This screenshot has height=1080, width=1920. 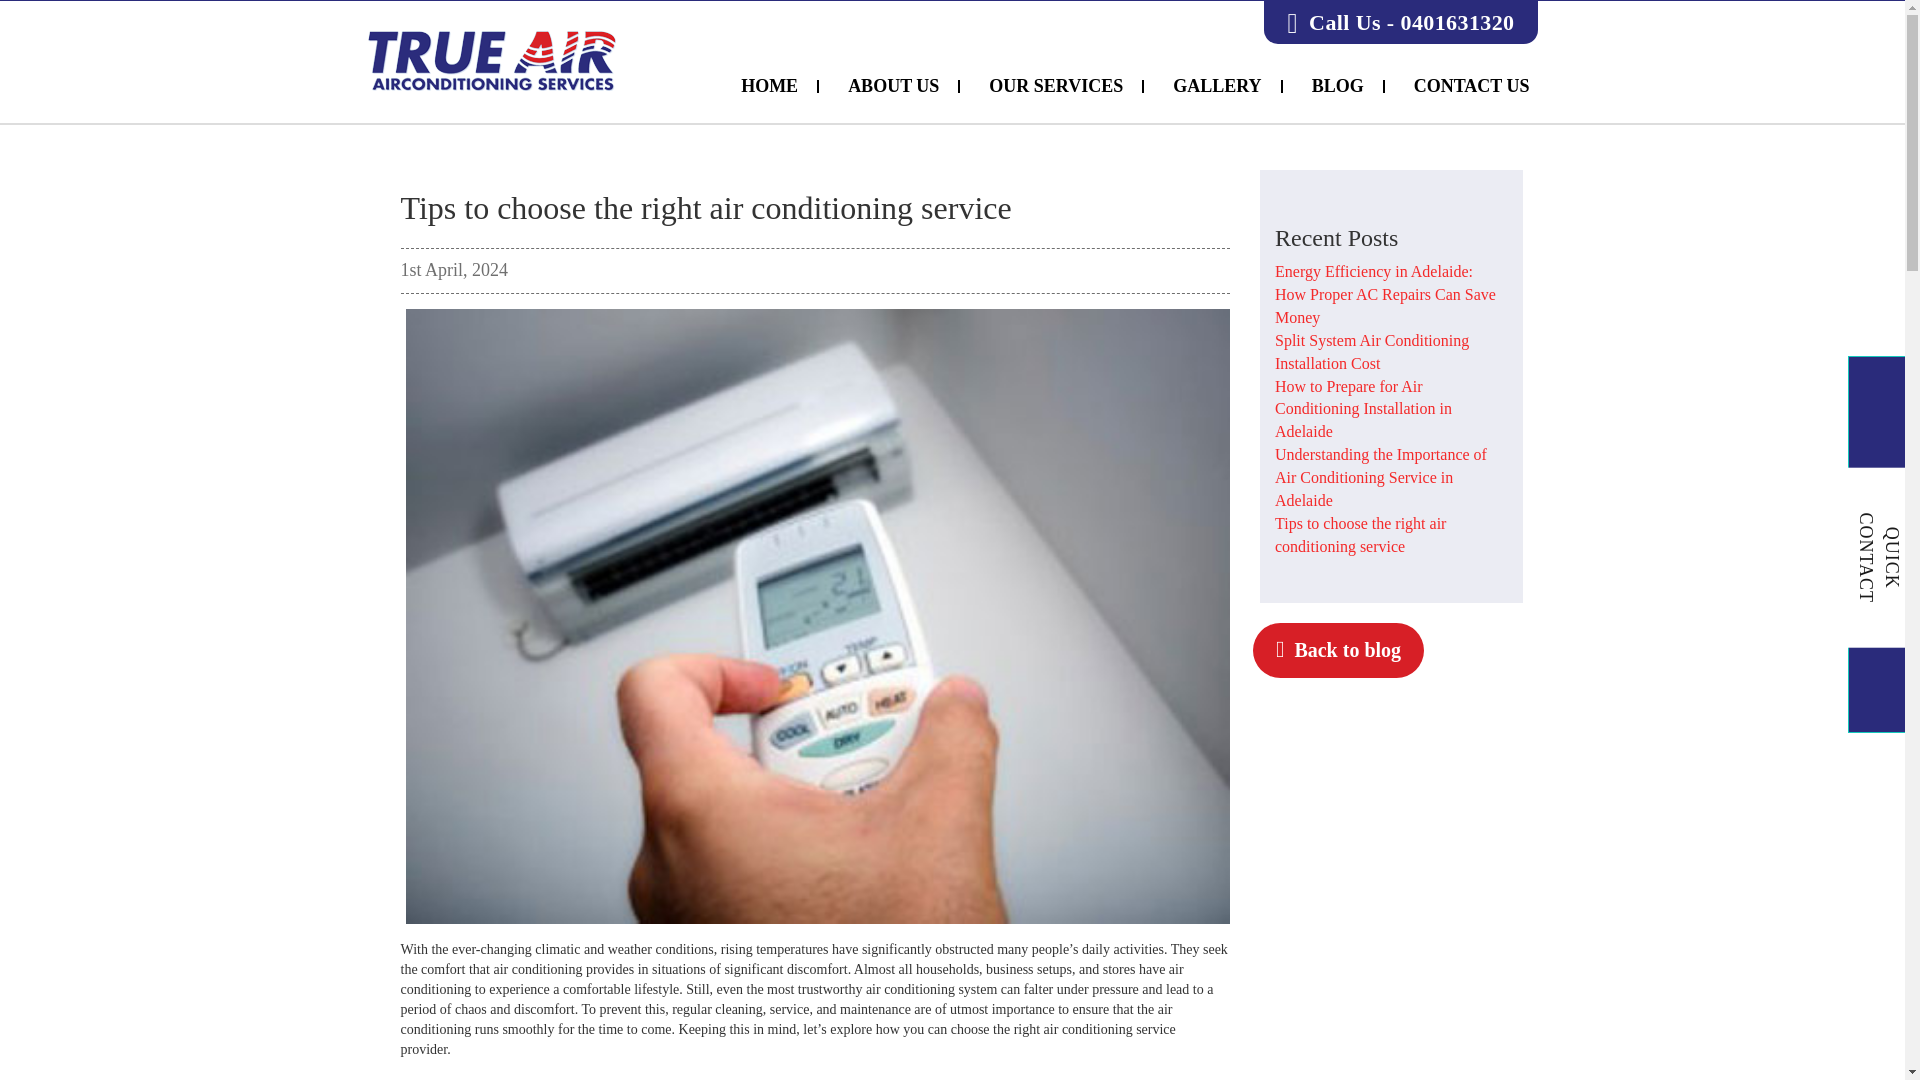 What do you see at coordinates (1456, 22) in the screenshot?
I see `0401631320` at bounding box center [1456, 22].